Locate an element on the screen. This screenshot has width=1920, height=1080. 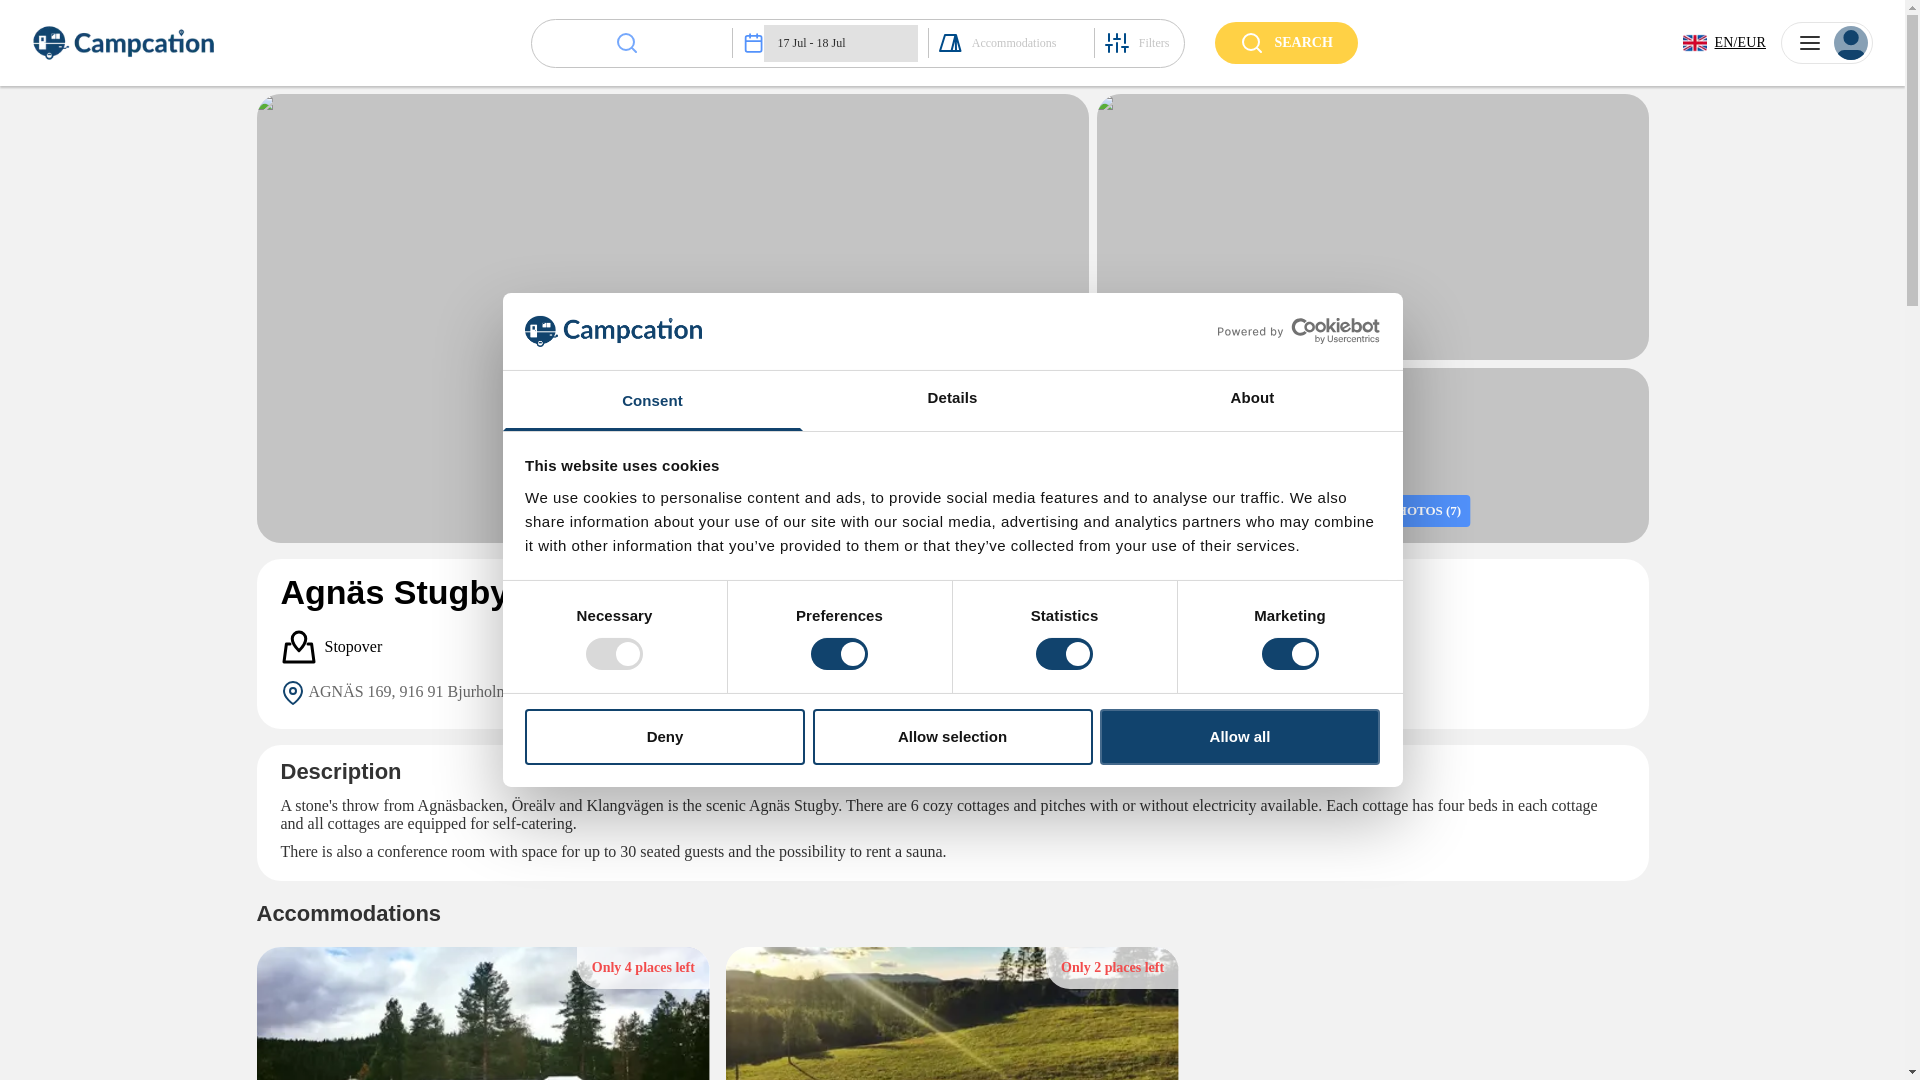
Details is located at coordinates (952, 400).